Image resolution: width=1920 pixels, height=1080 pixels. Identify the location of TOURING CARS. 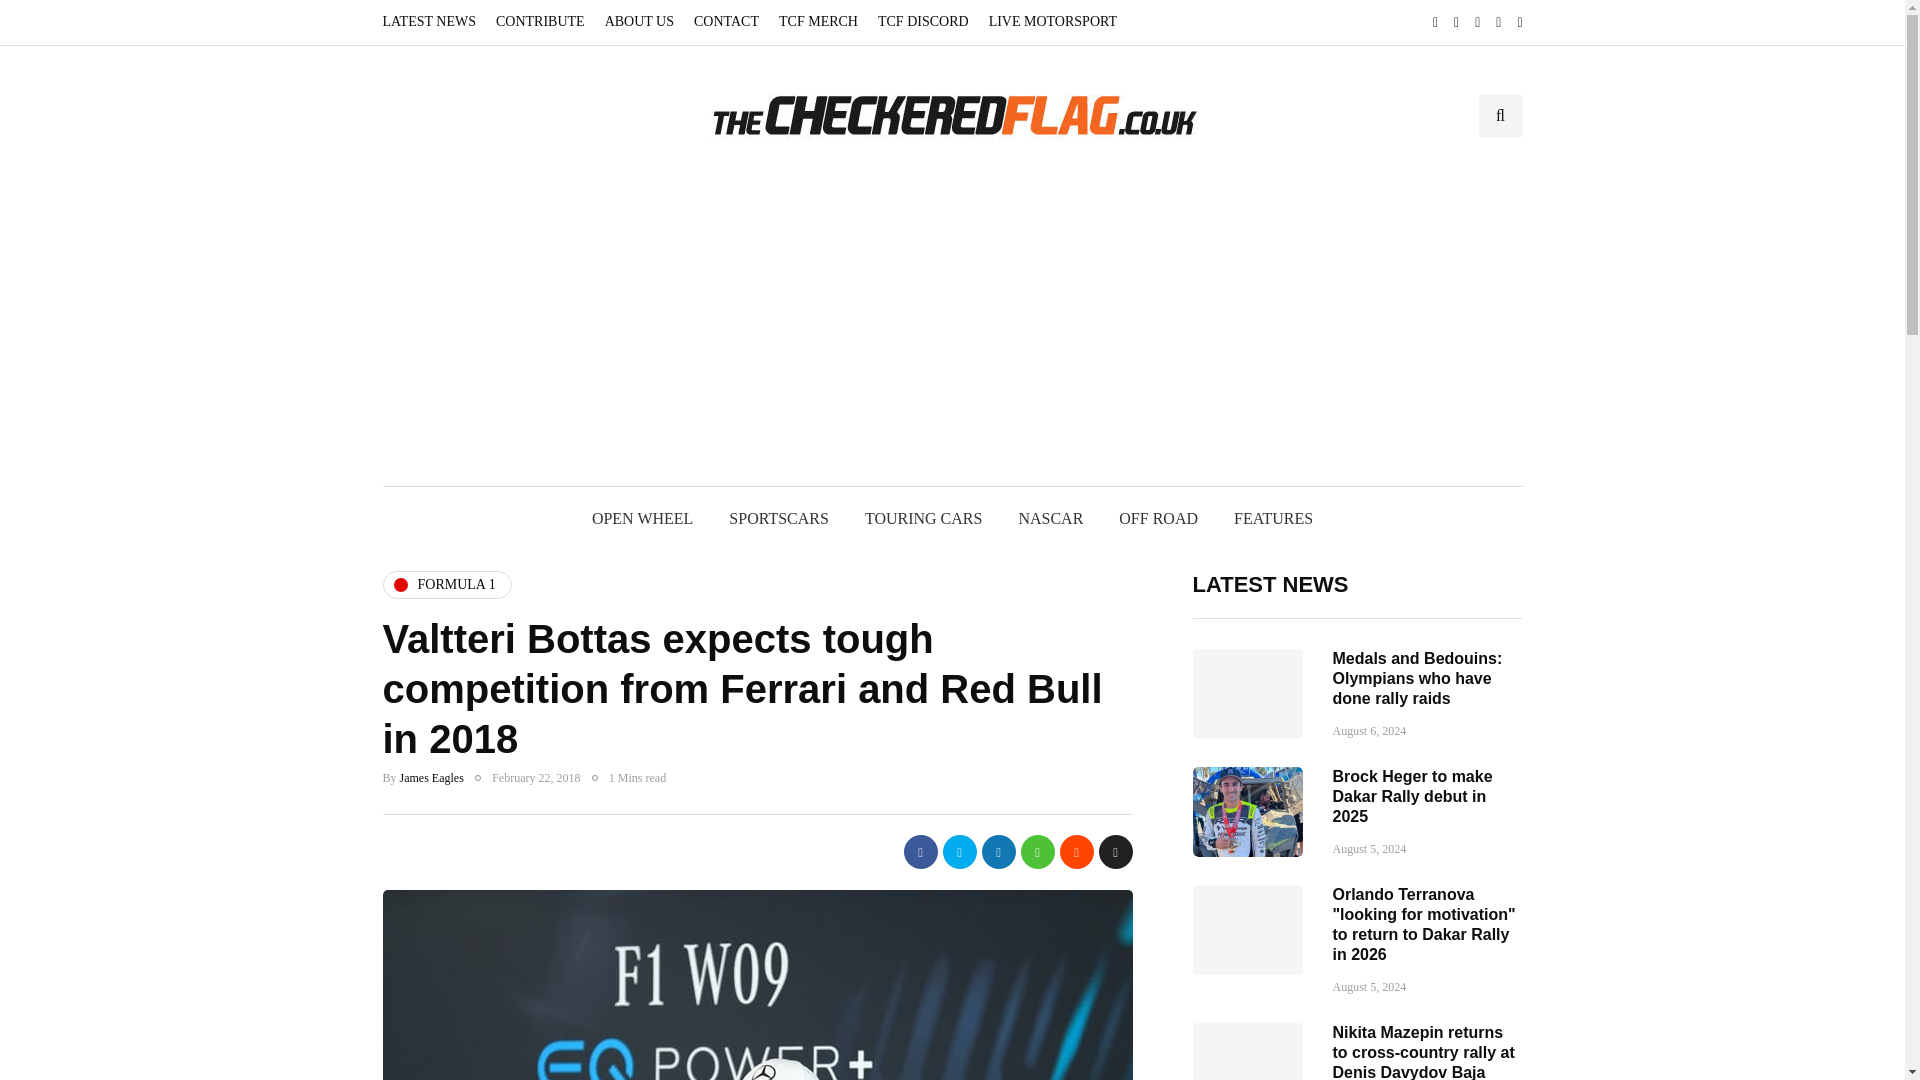
(923, 518).